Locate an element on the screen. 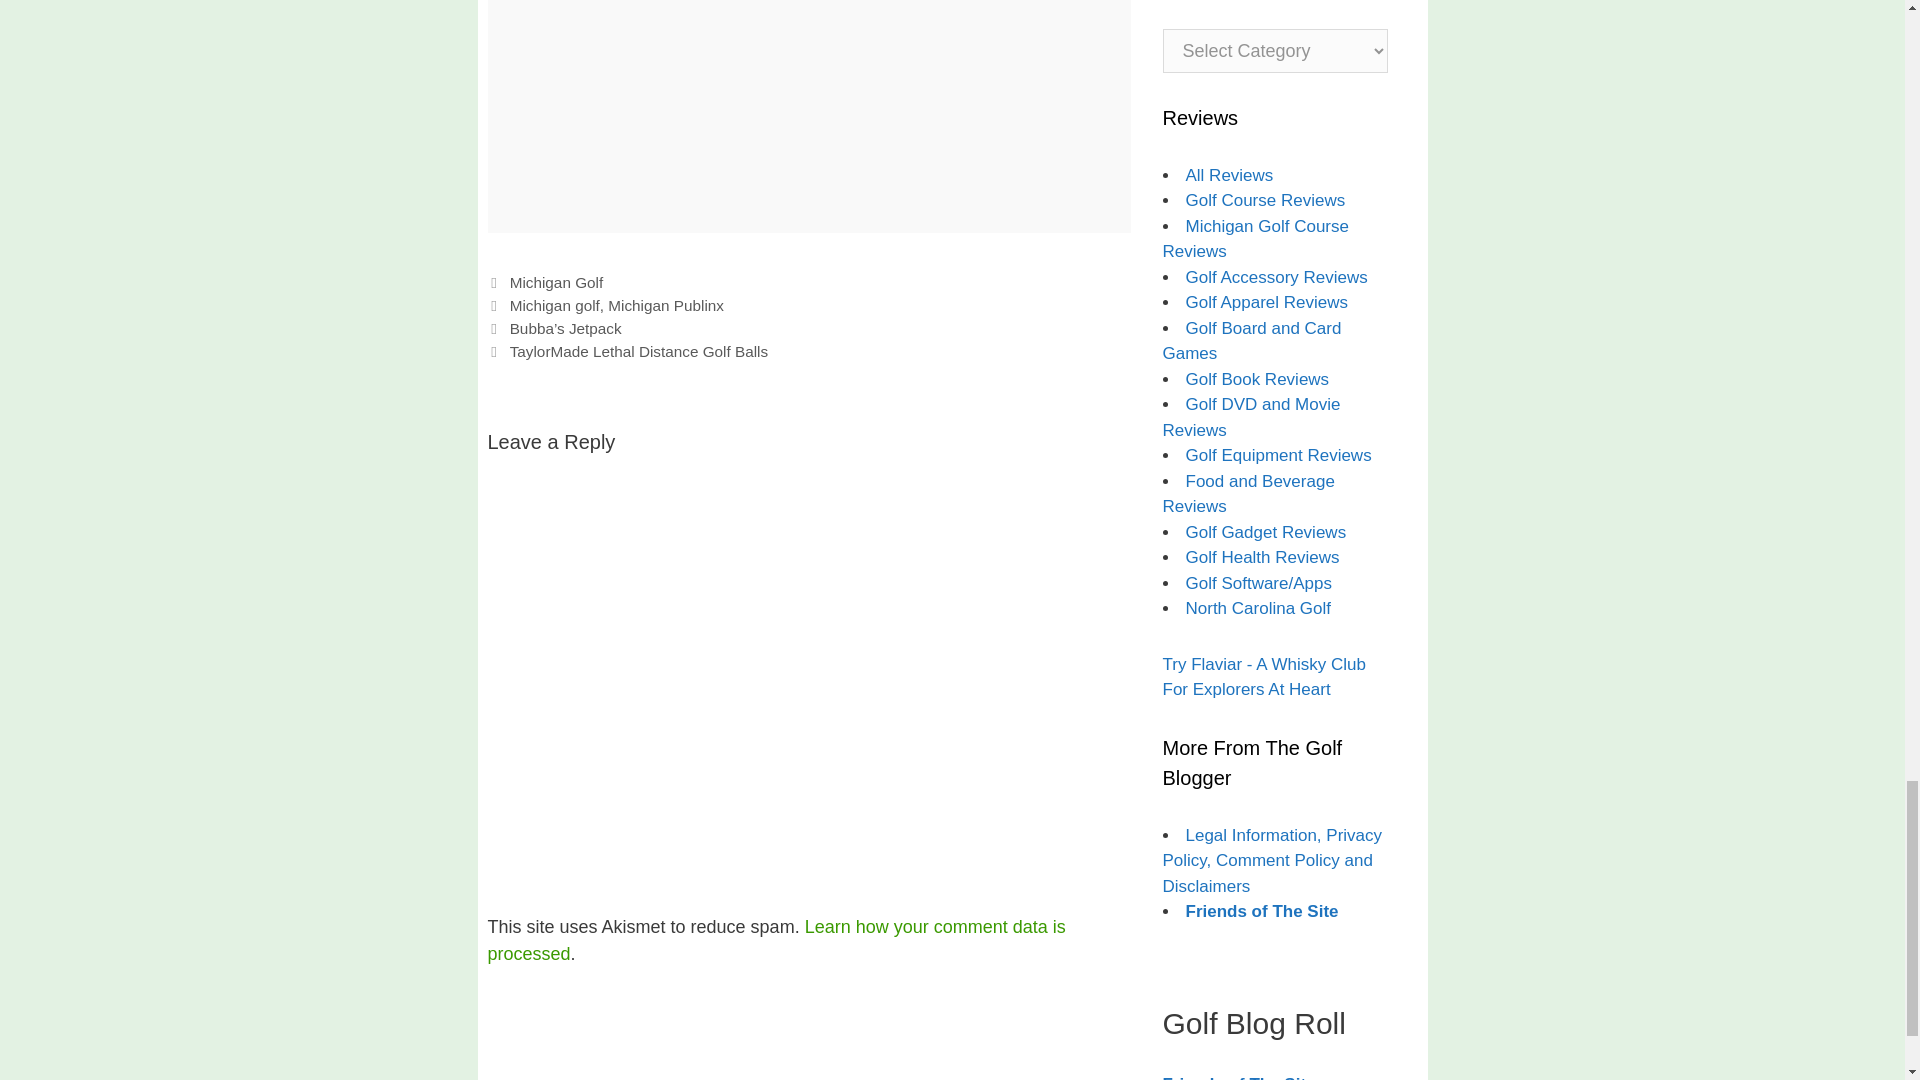 This screenshot has width=1920, height=1080. Michigan Golf is located at coordinates (557, 282).